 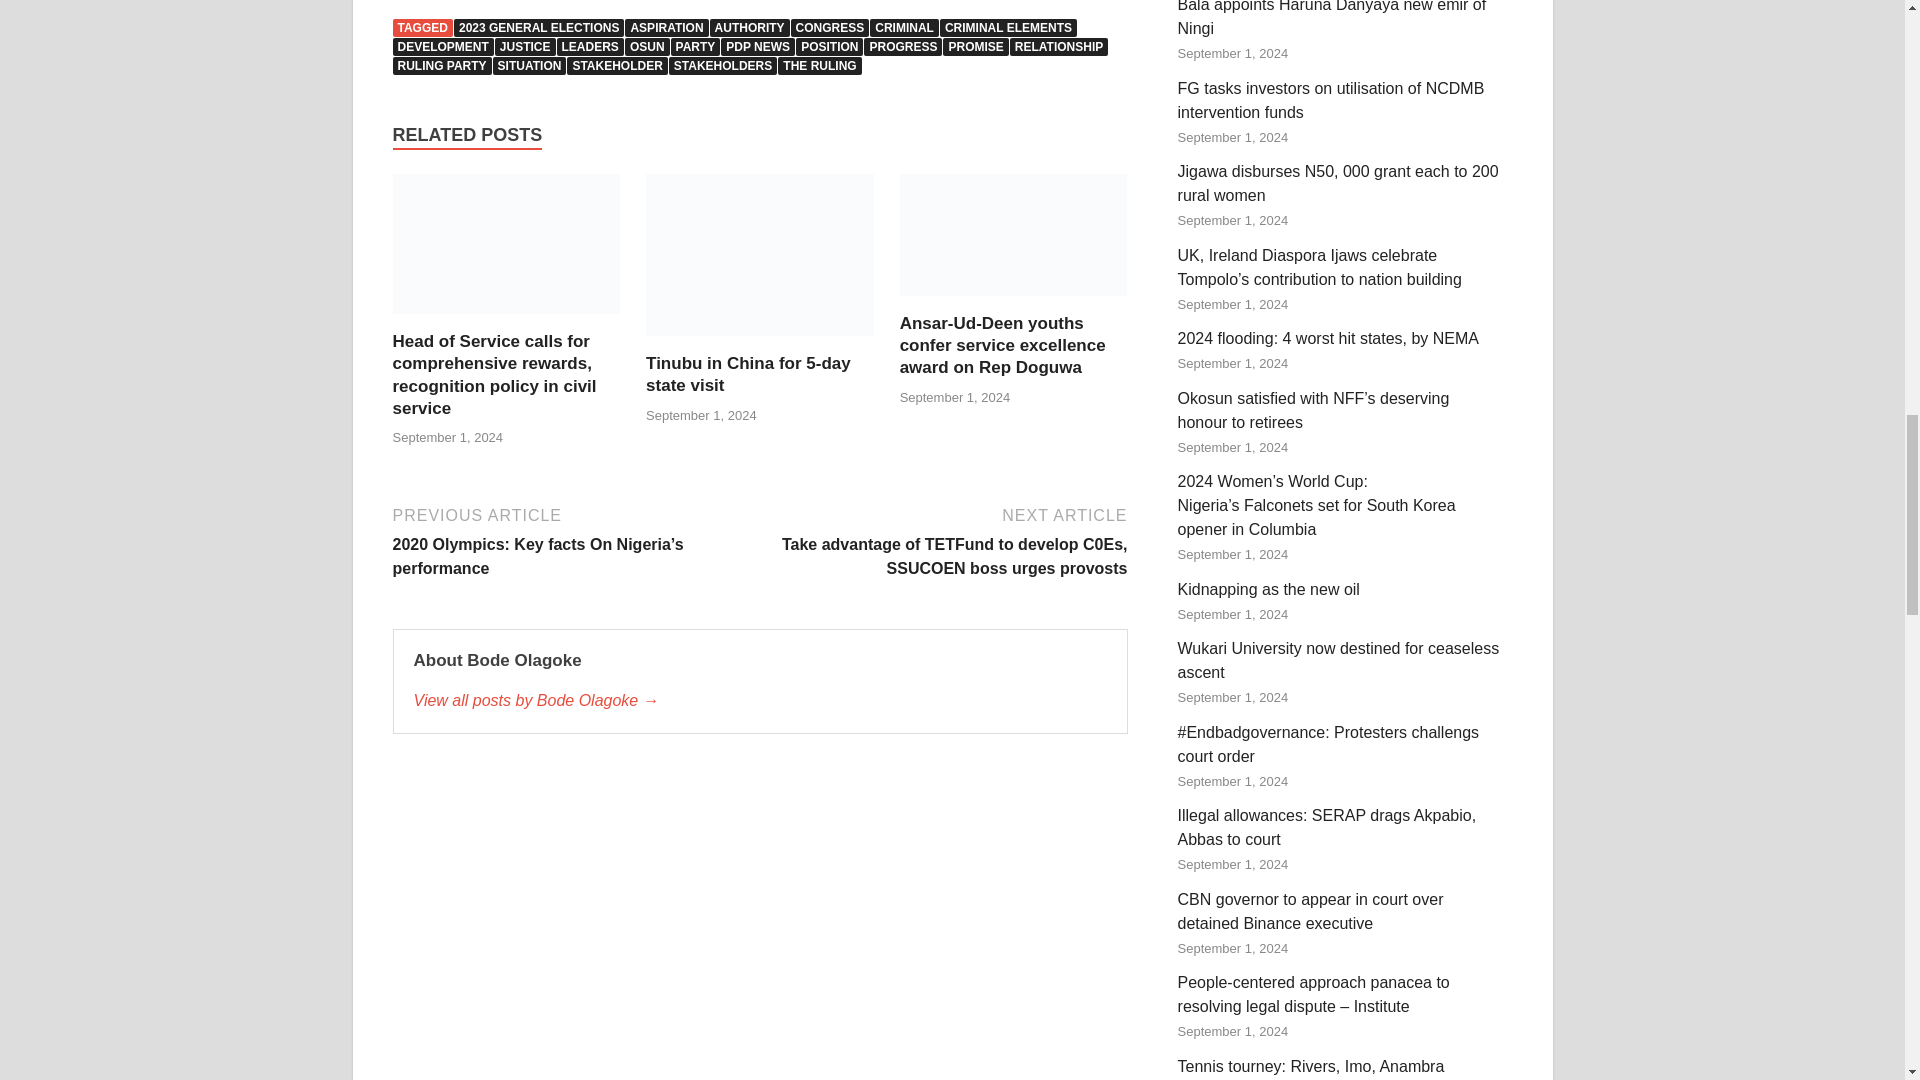 I want to click on Bode Olagoke, so click(x=760, y=700).